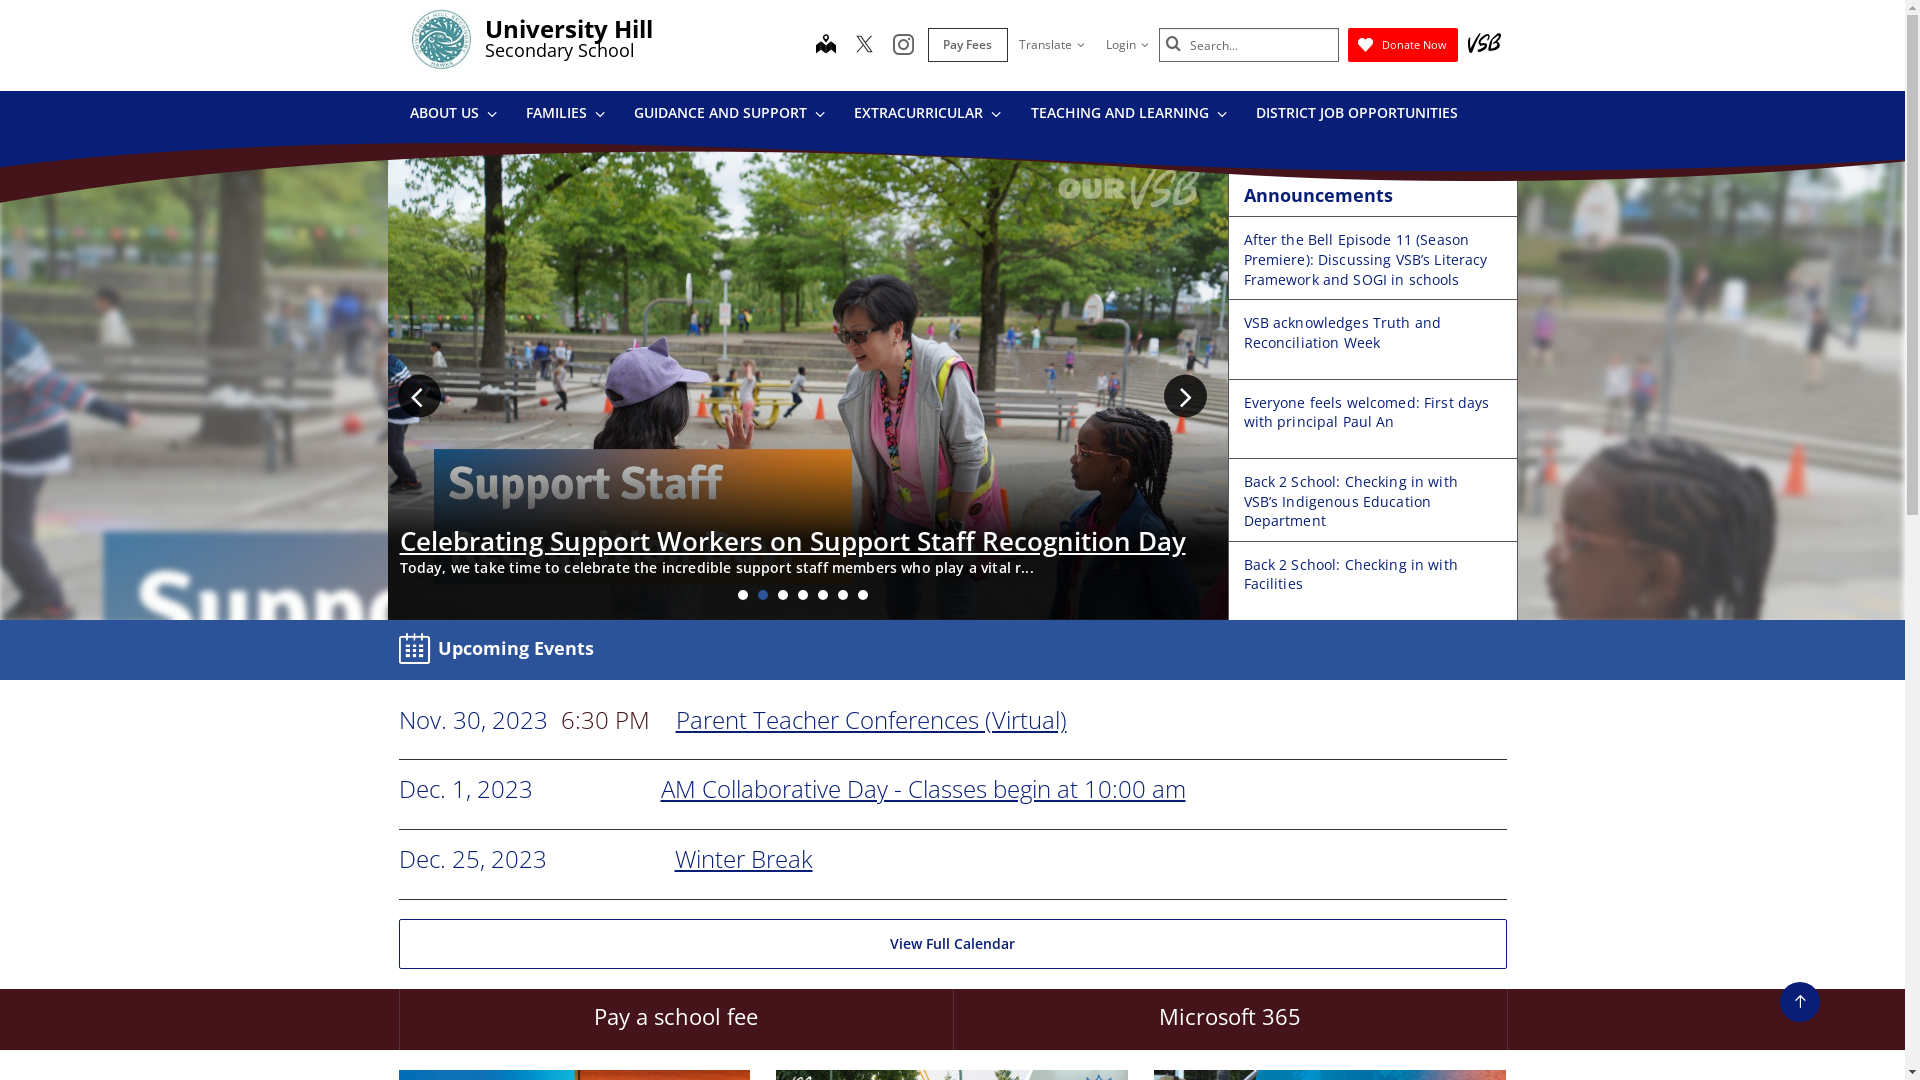  Describe the element at coordinates (675, 1020) in the screenshot. I see `Pay a school fee` at that location.